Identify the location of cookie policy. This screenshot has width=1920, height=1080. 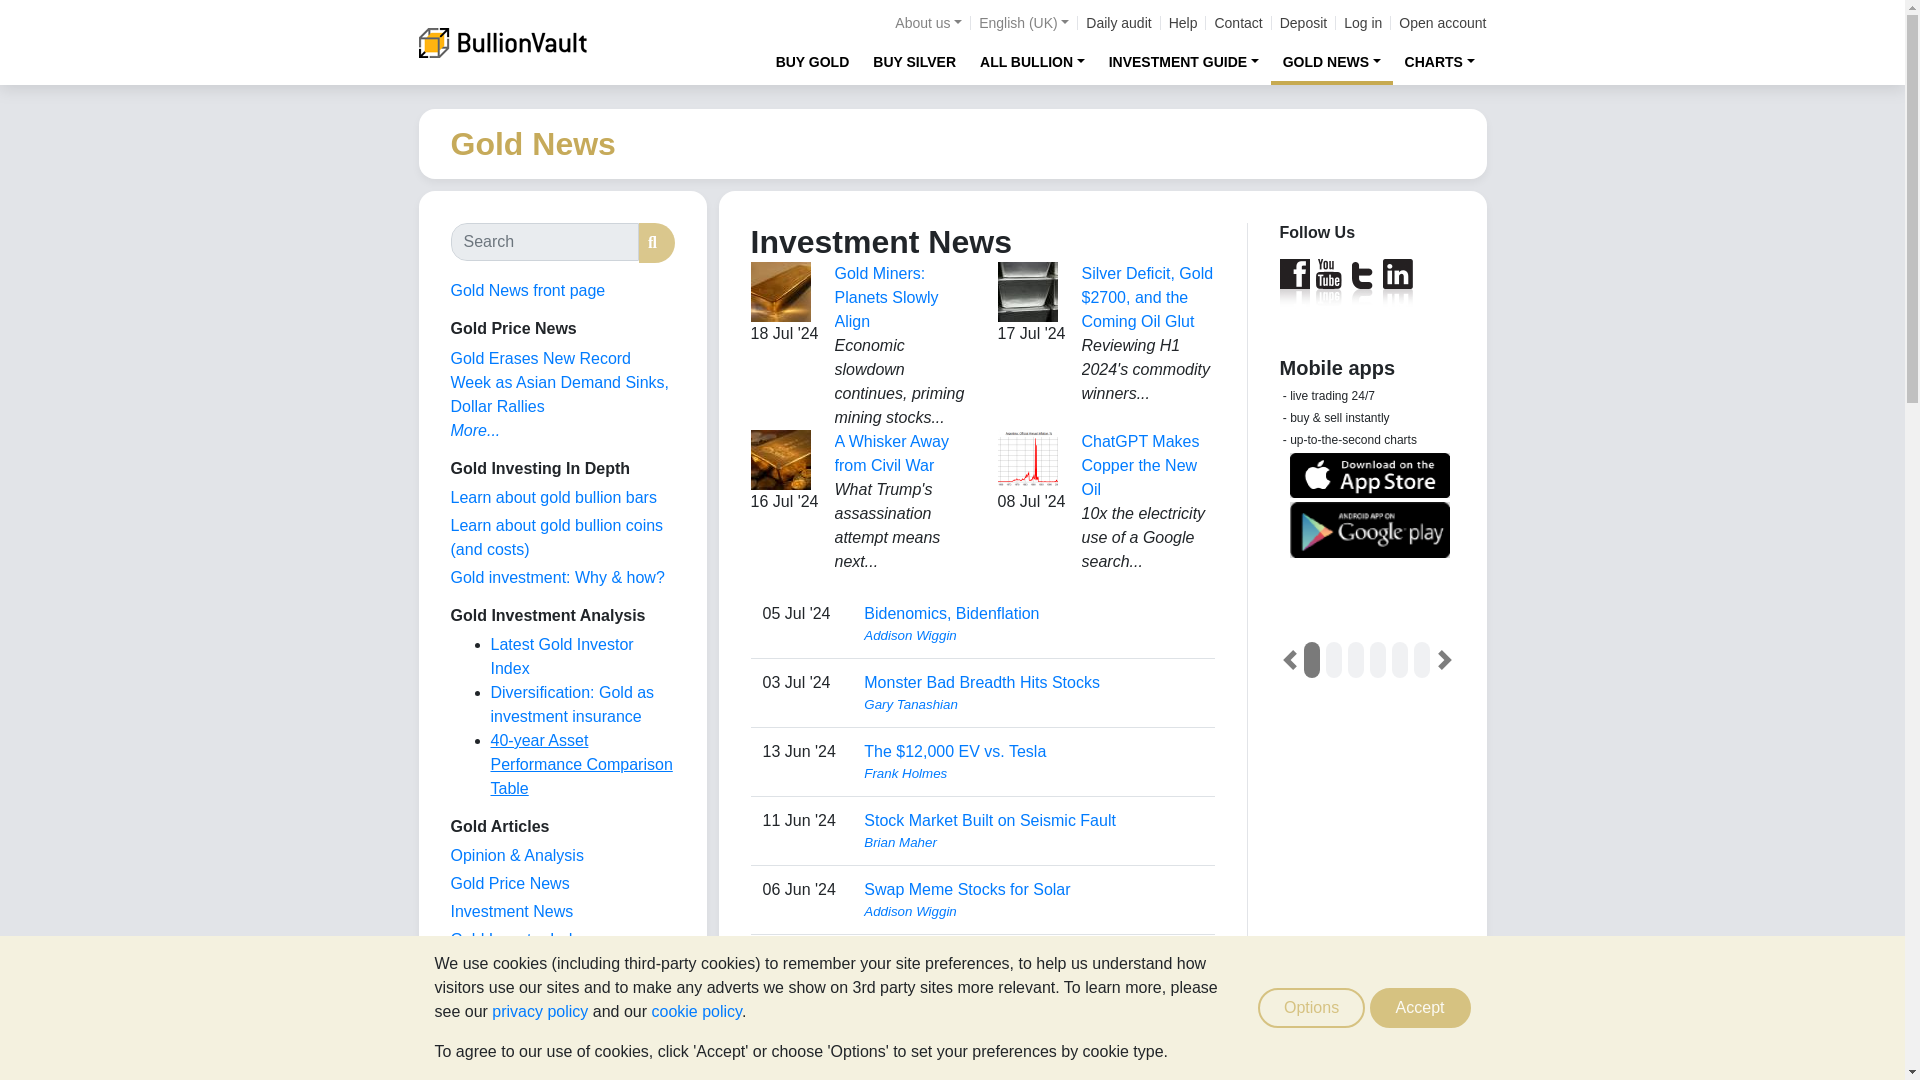
(696, 1011).